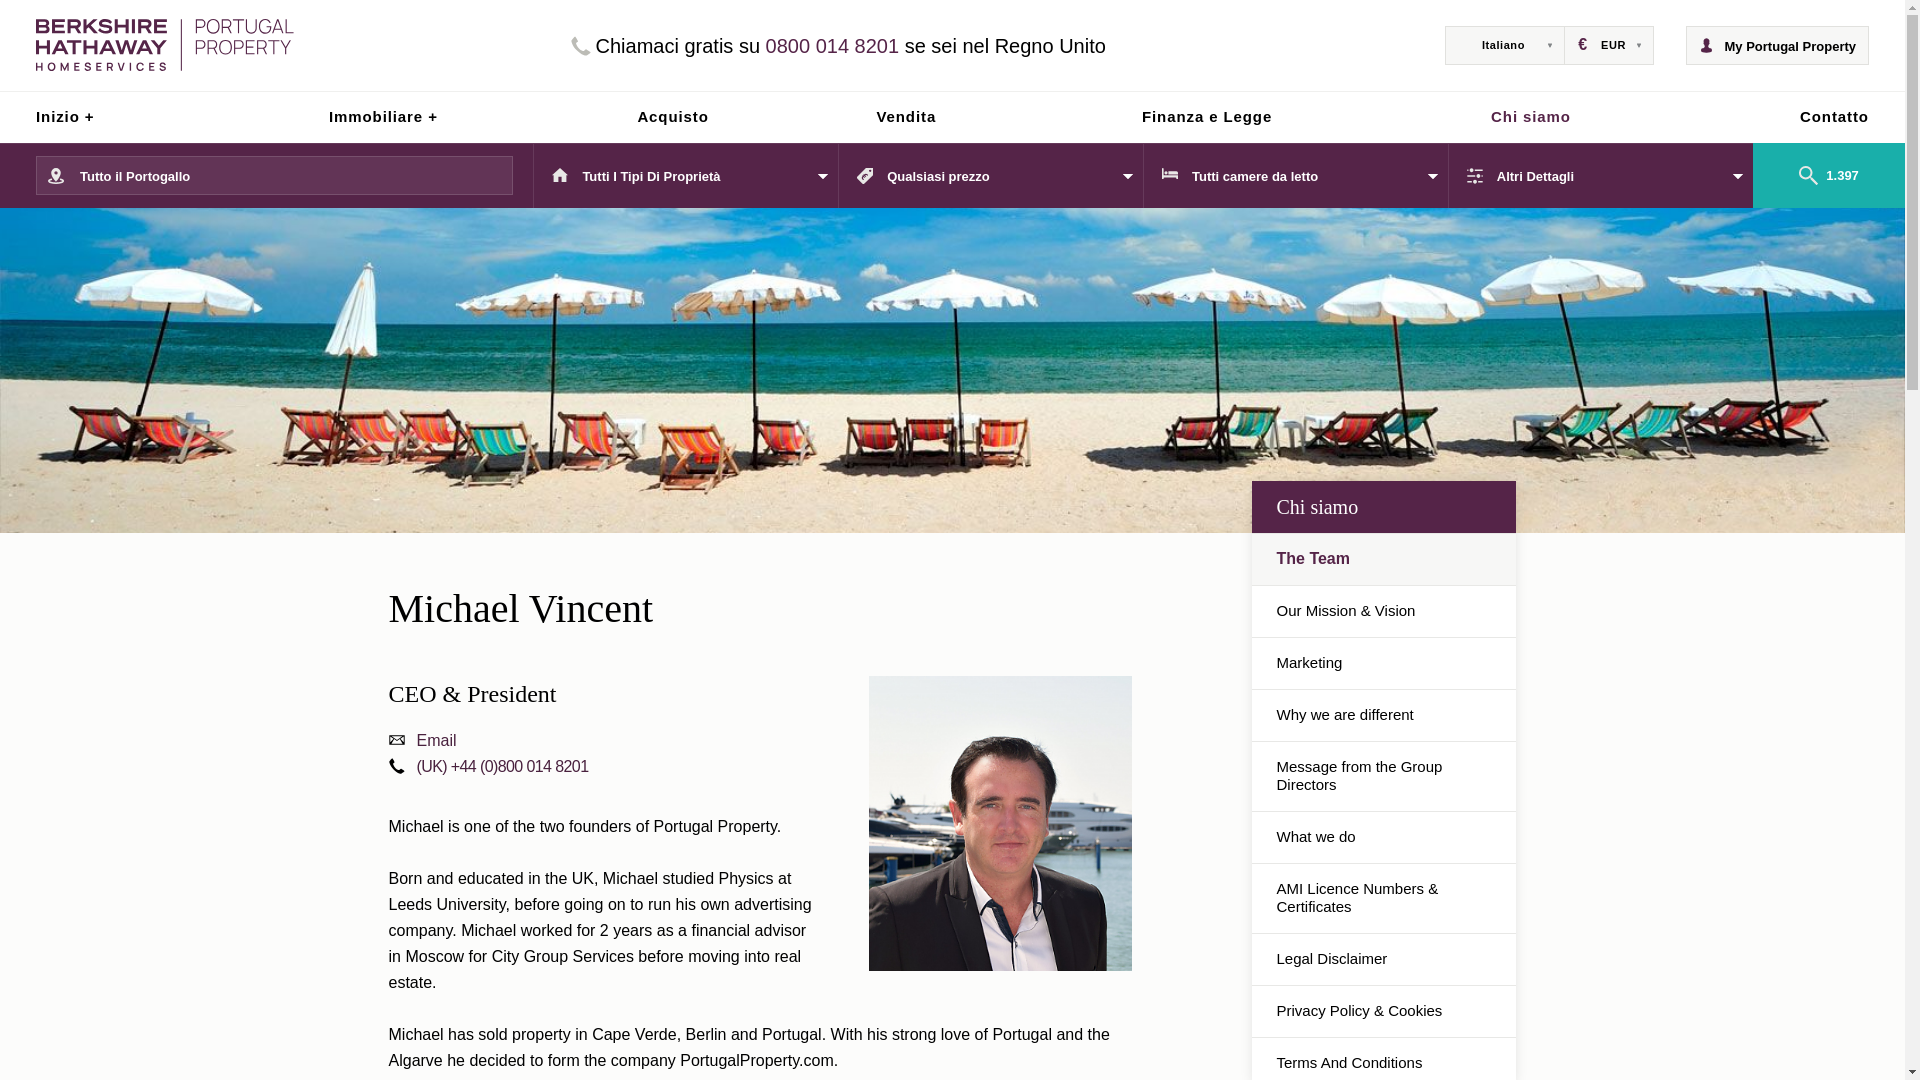 The width and height of the screenshot is (1920, 1080). What do you see at coordinates (837, 46) in the screenshot?
I see `Chiamaci gratis su 0800 014 8201 se sei nel Regno Unito` at bounding box center [837, 46].